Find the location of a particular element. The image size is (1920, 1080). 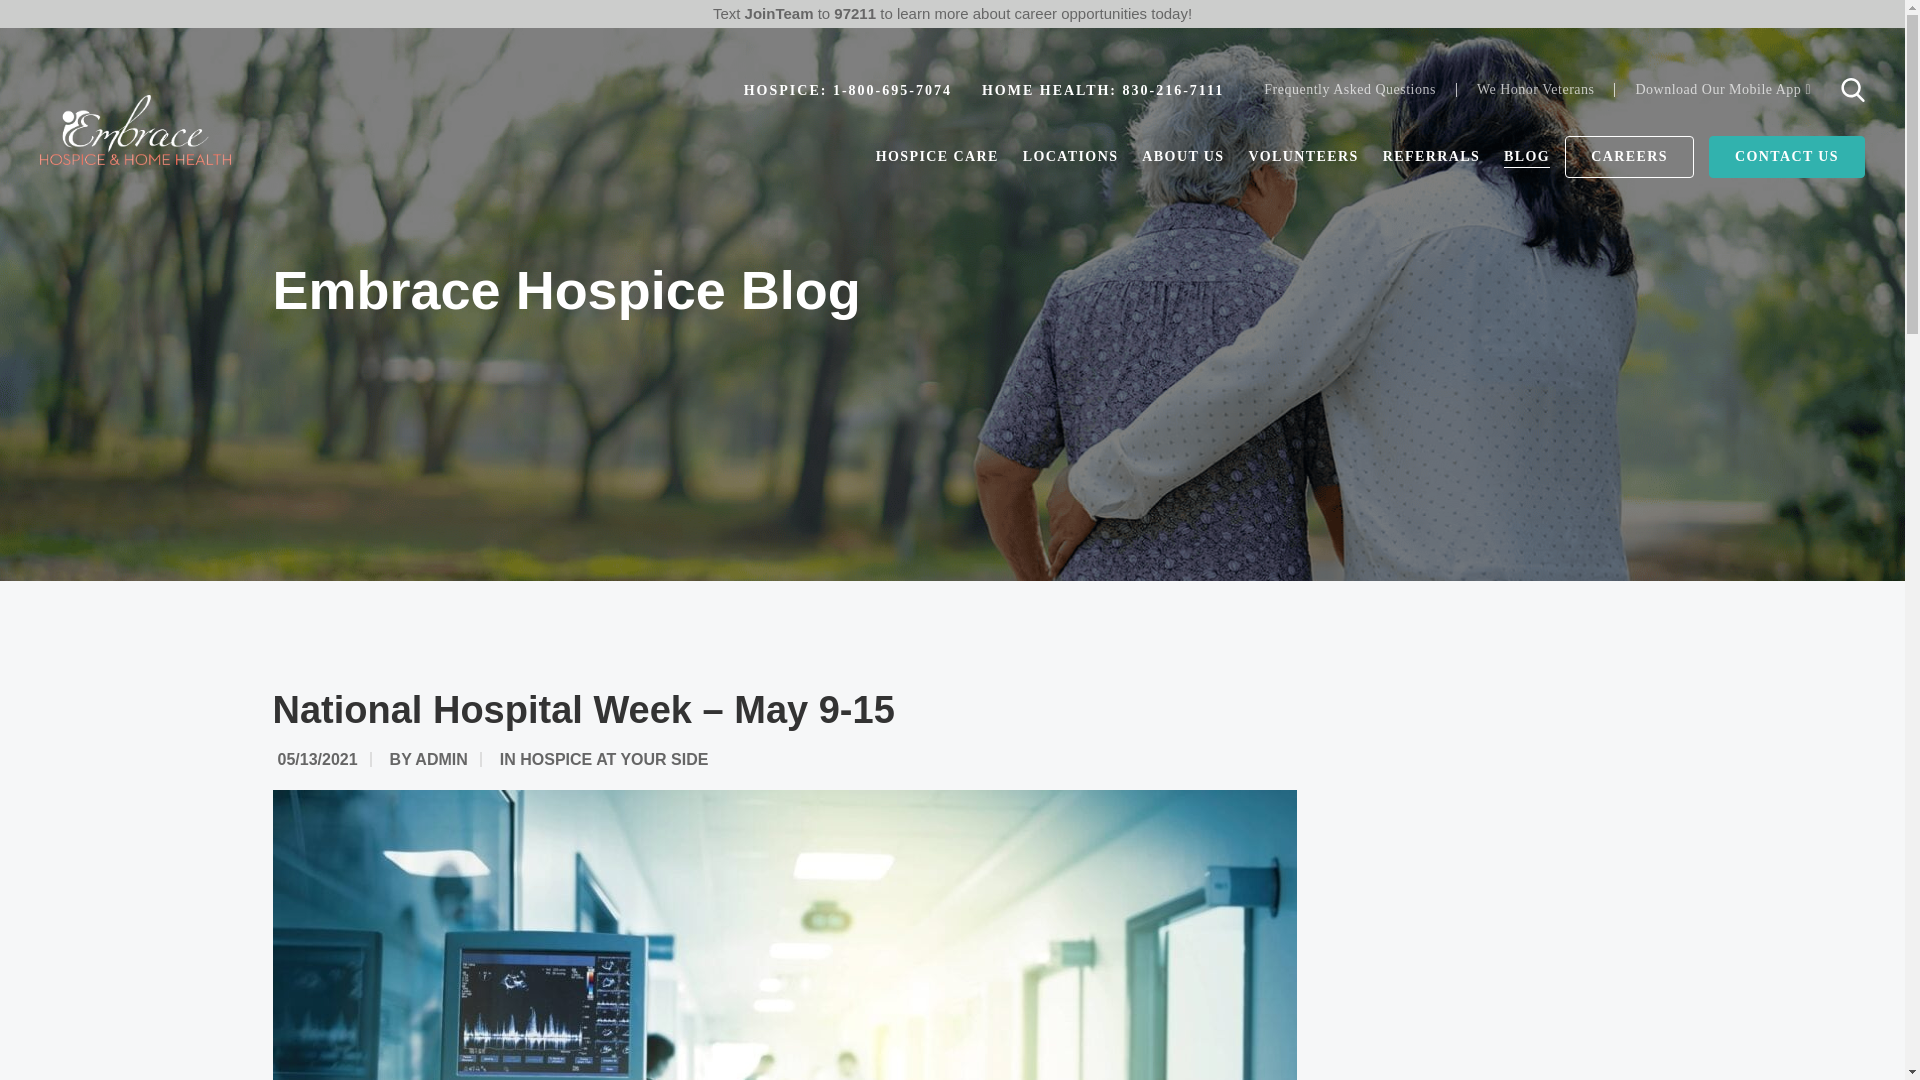

Download Our Mobile App is located at coordinates (1722, 90).